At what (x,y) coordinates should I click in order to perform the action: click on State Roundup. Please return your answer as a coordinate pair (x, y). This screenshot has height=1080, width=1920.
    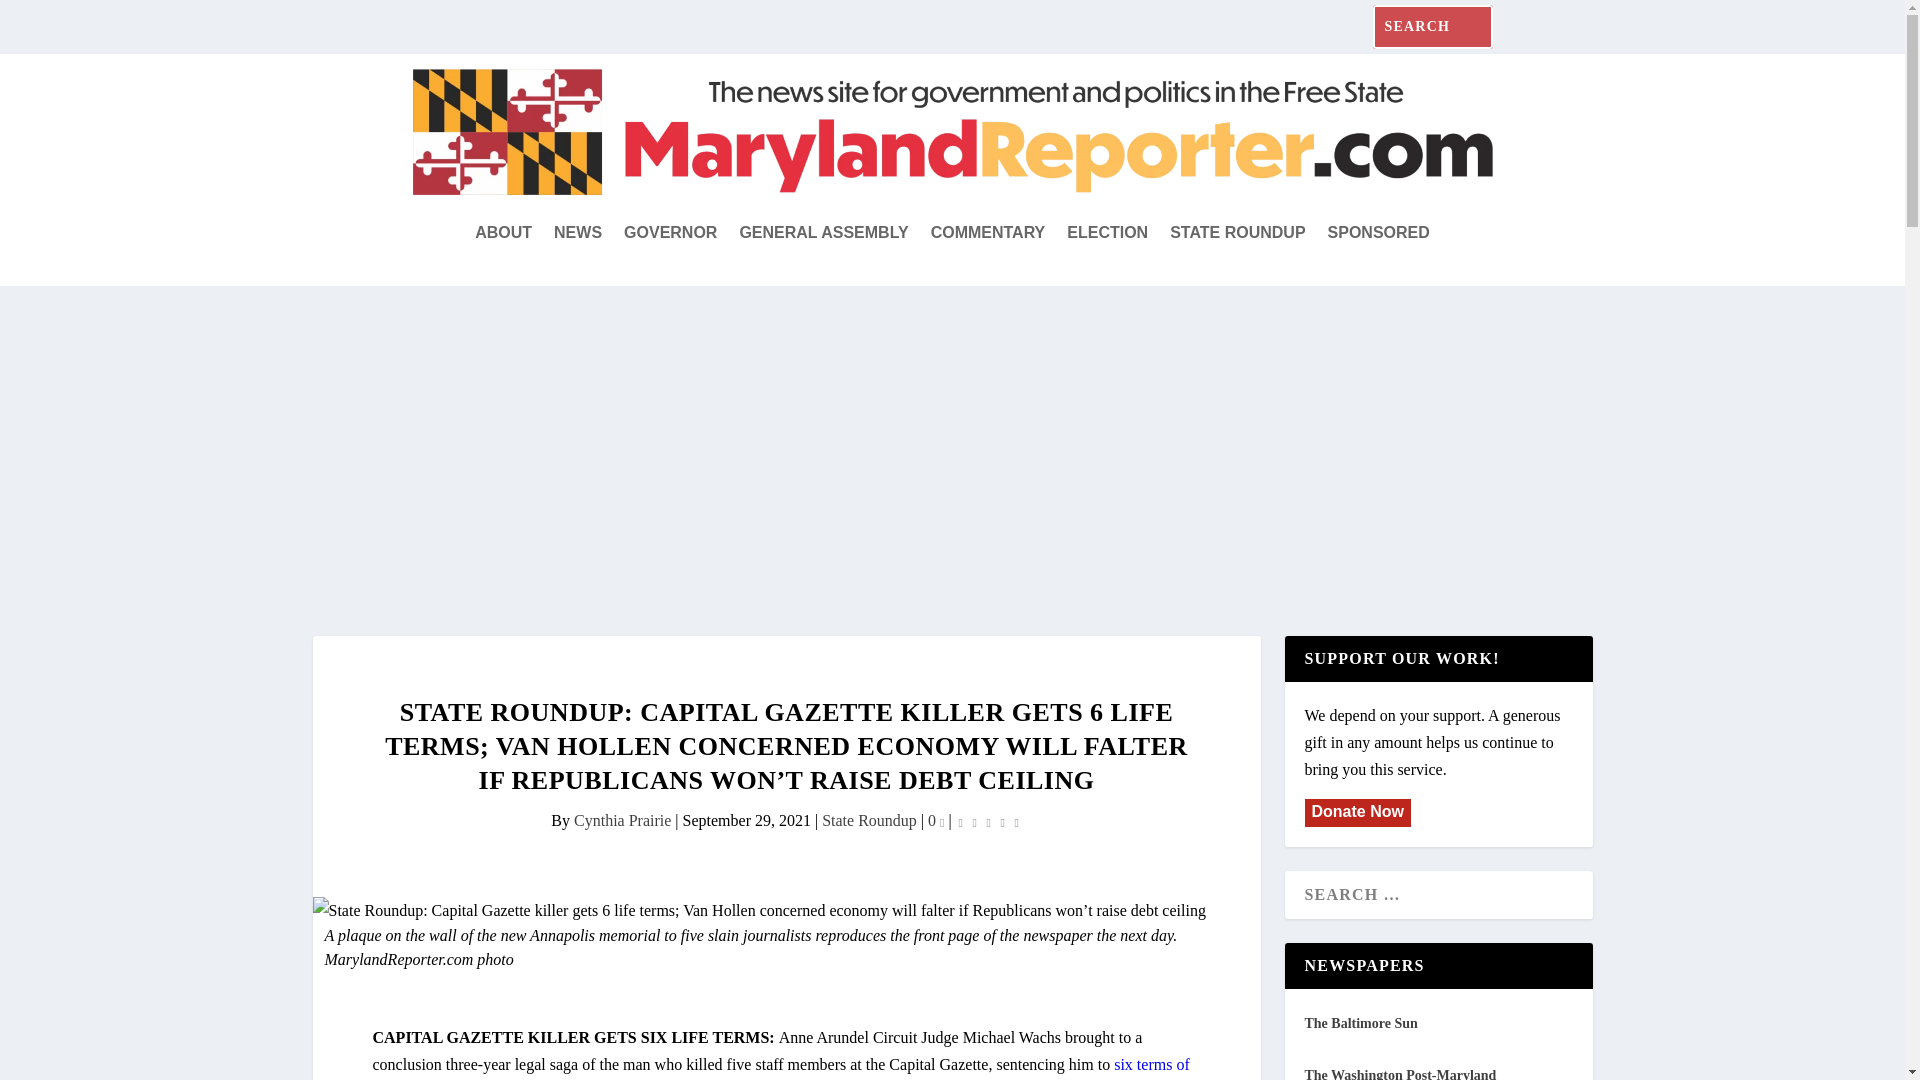
    Looking at the image, I should click on (869, 820).